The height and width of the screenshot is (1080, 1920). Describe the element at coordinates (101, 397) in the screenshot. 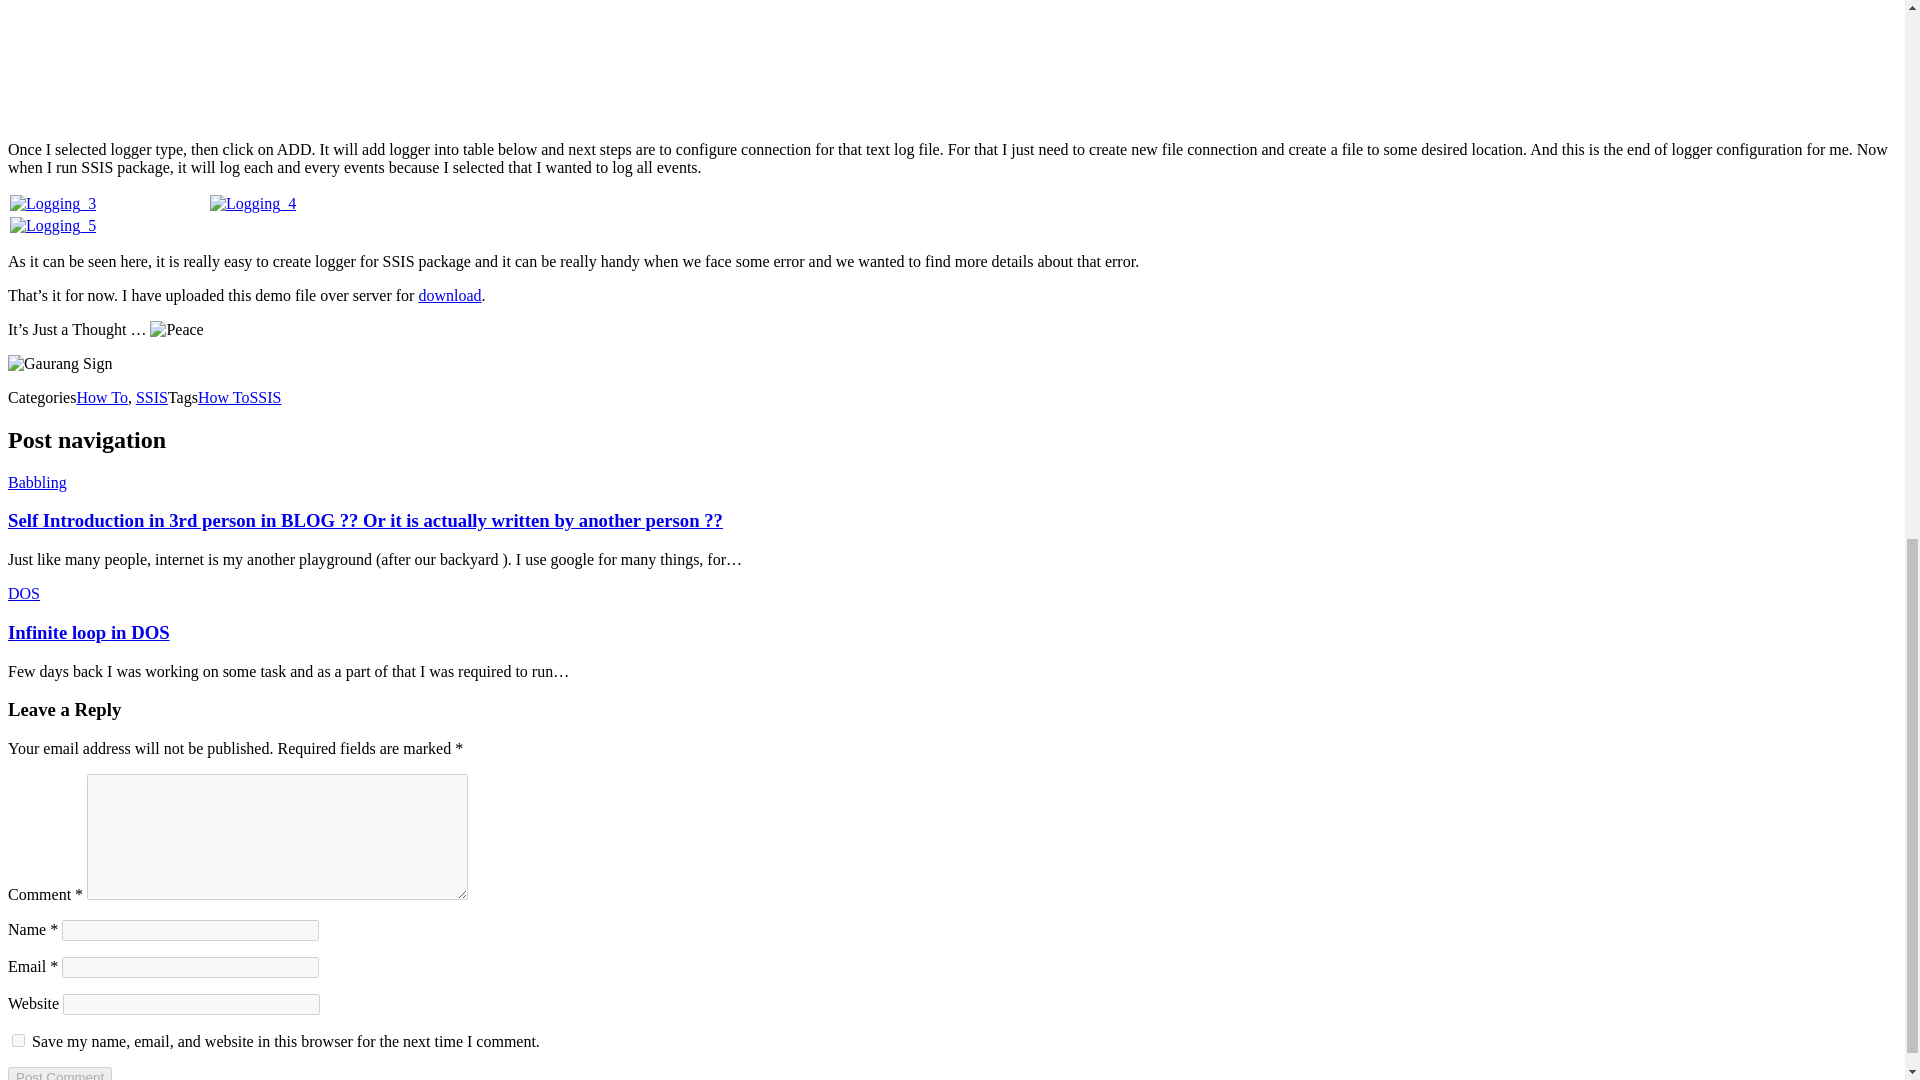

I see `How To` at that location.